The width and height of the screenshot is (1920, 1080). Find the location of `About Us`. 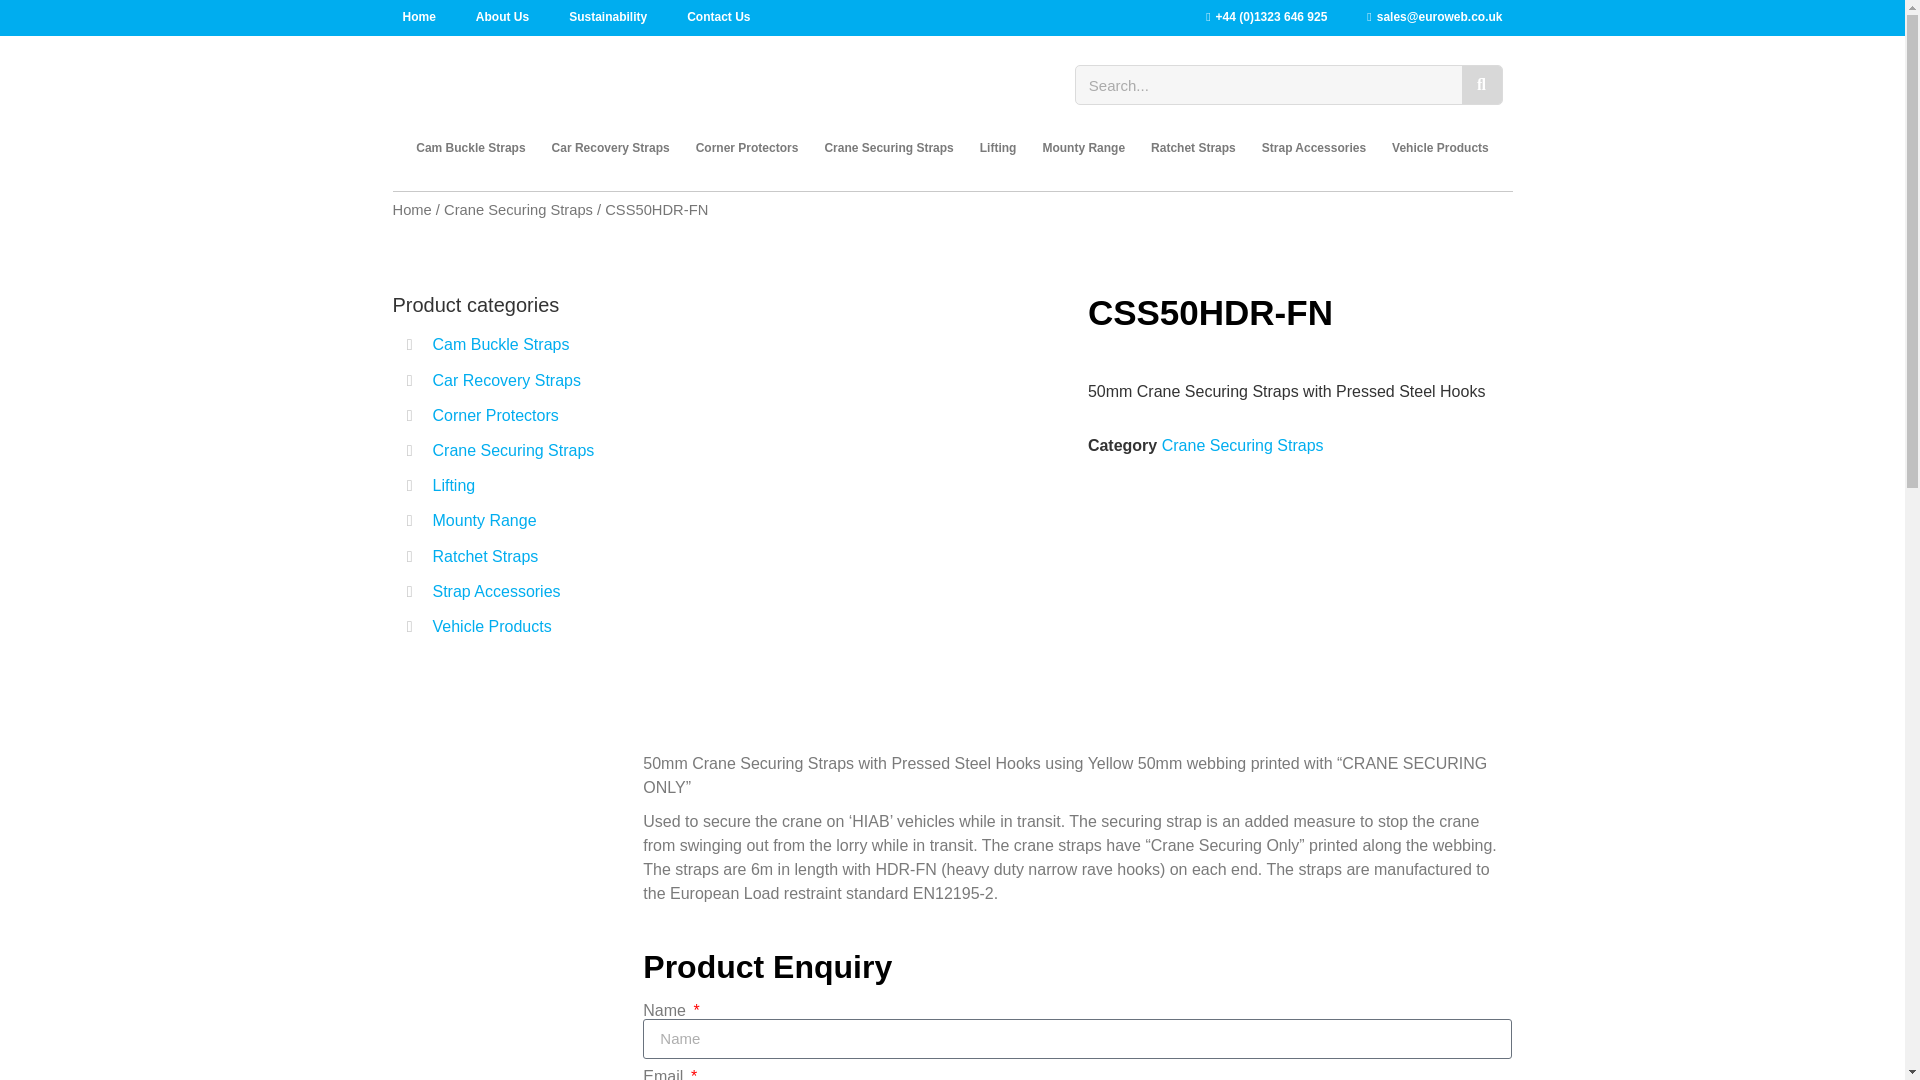

About Us is located at coordinates (502, 20).